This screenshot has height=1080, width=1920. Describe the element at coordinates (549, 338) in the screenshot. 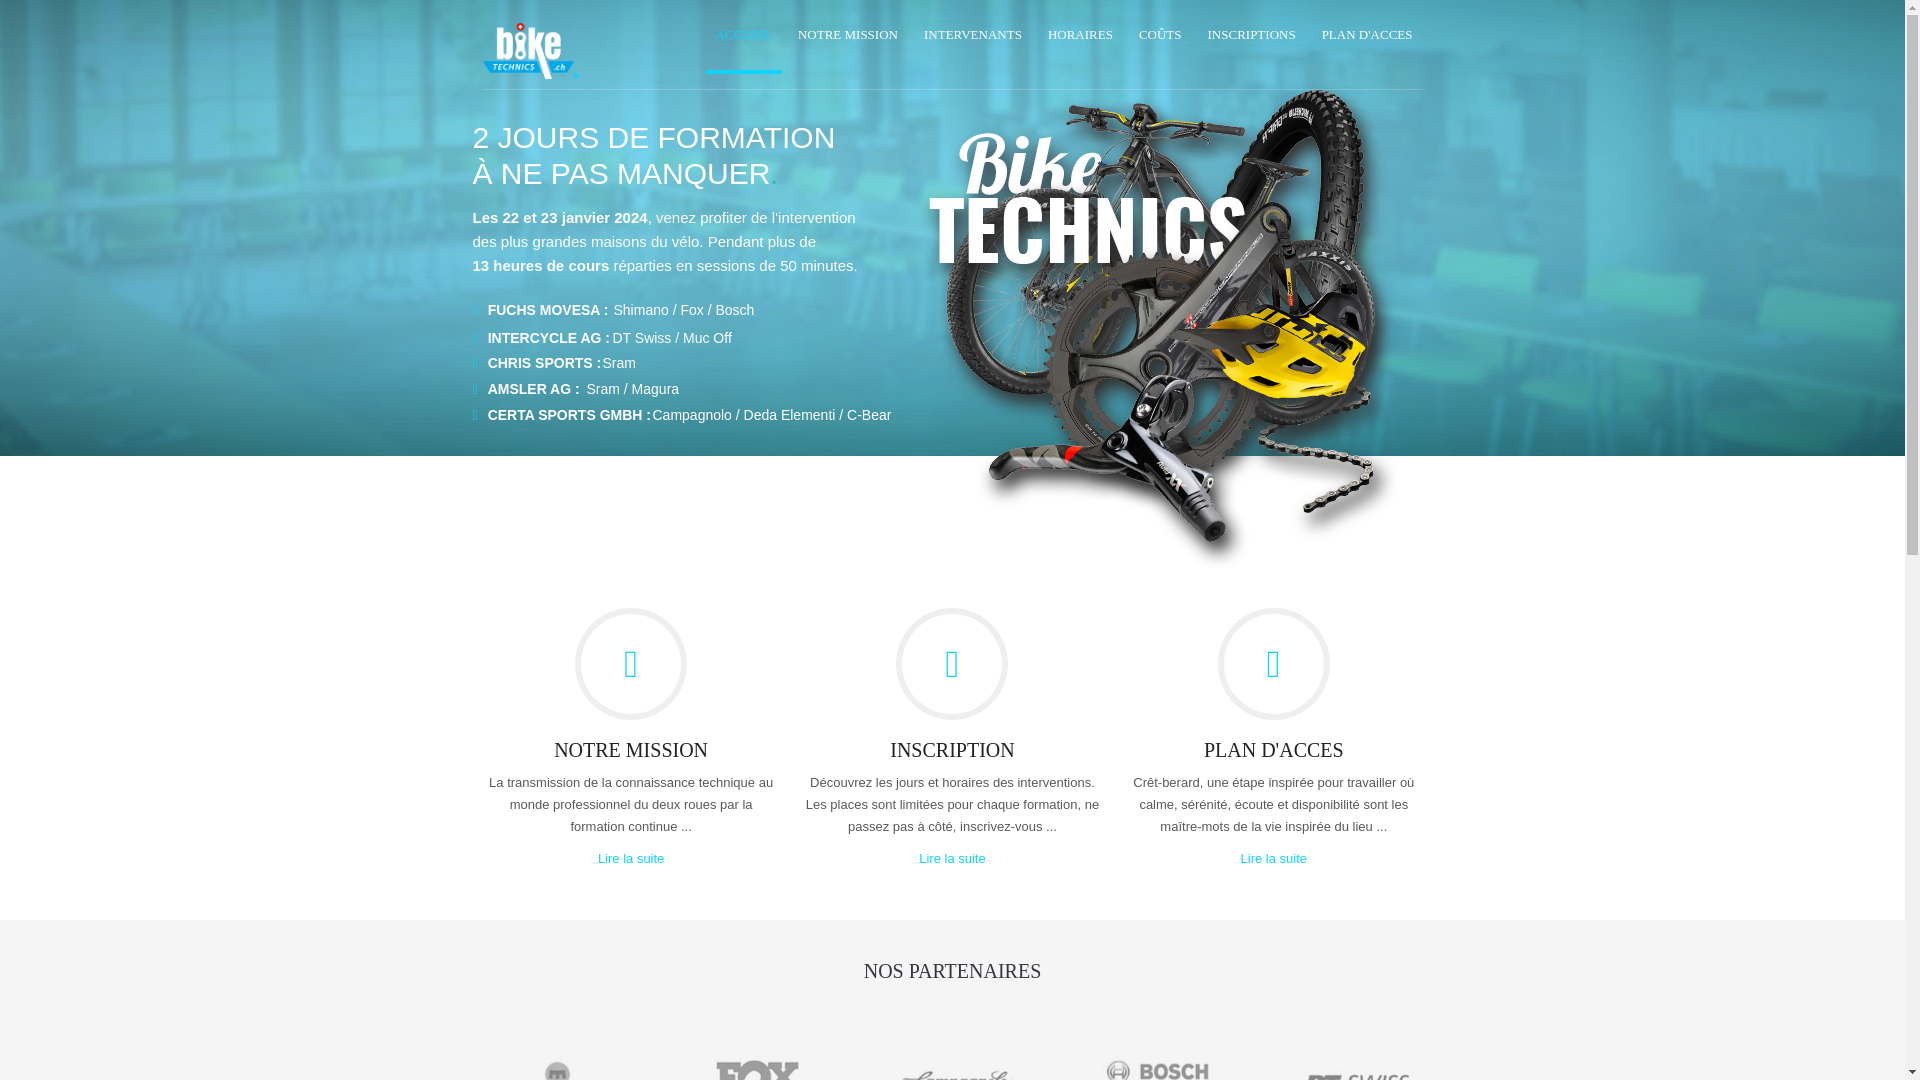

I see `INTERCYCLE AG :` at that location.